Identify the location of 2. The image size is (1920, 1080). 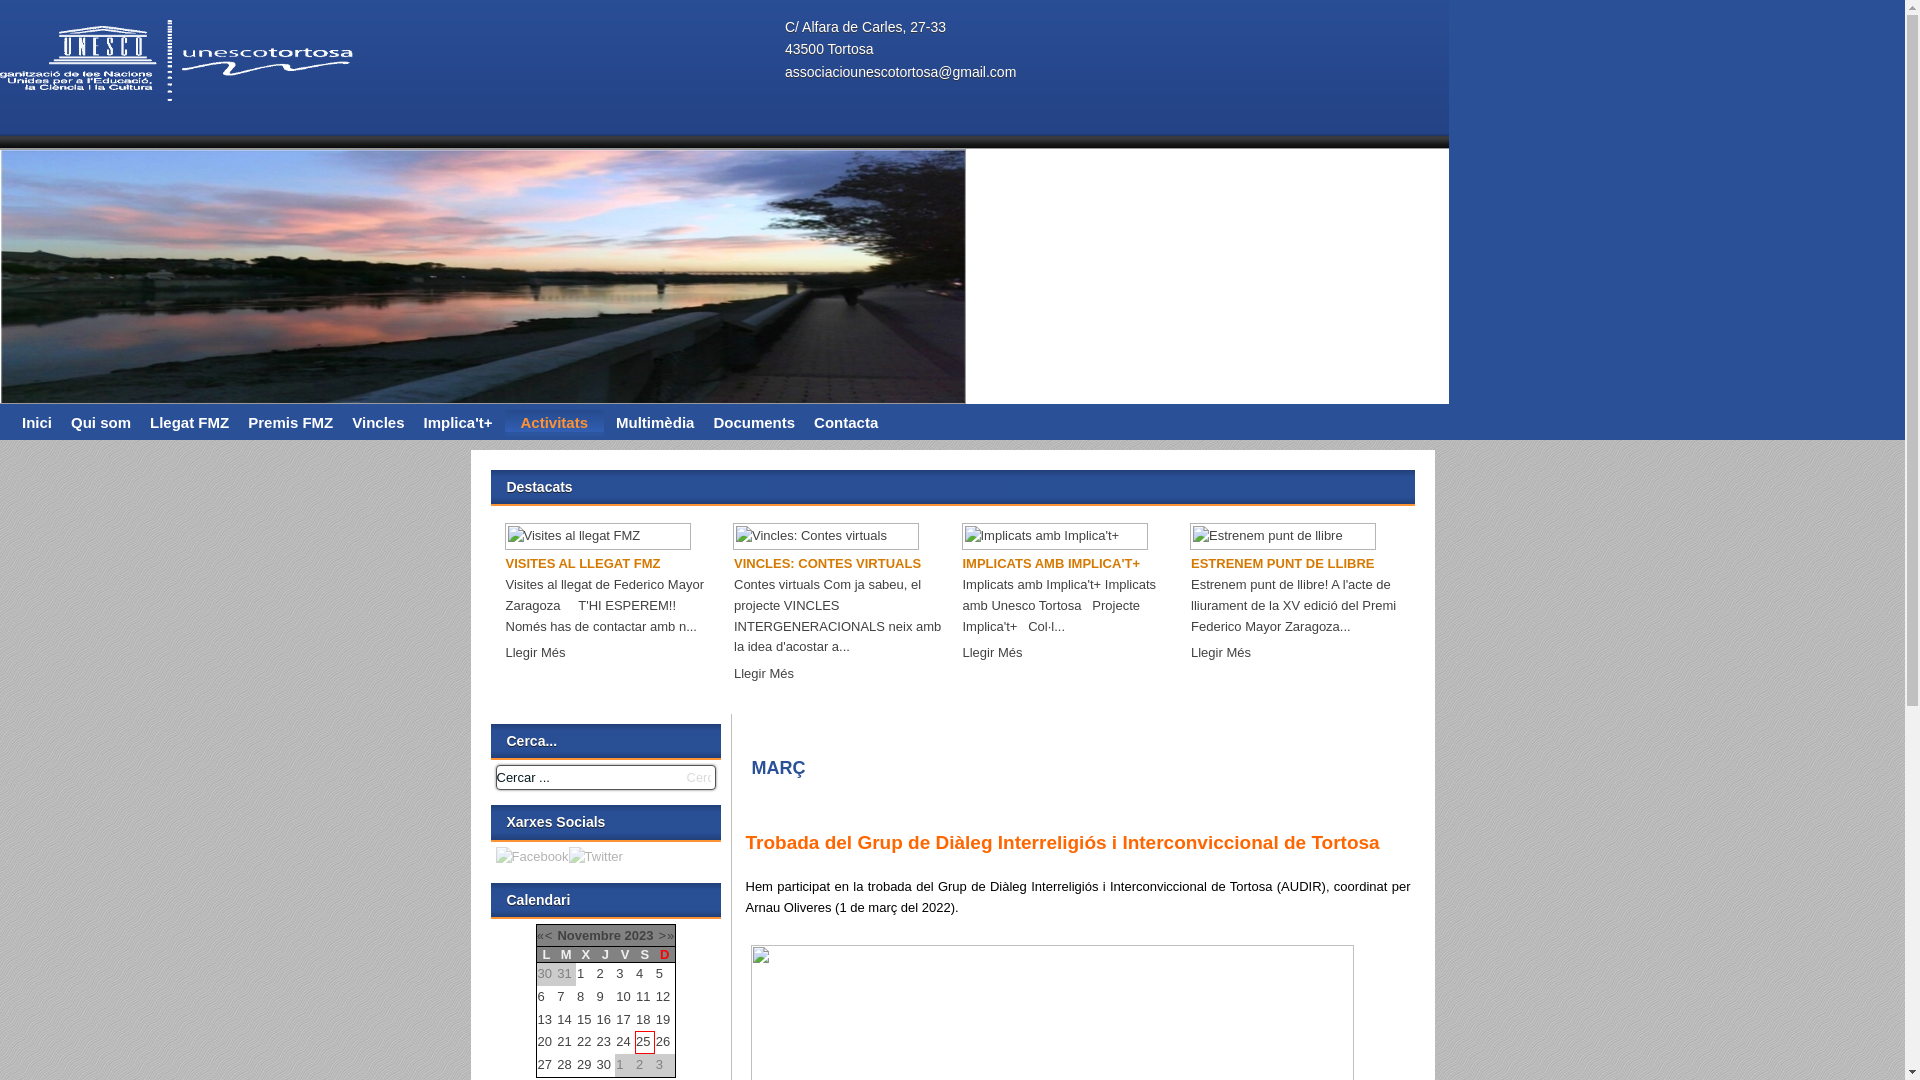
(462, 428).